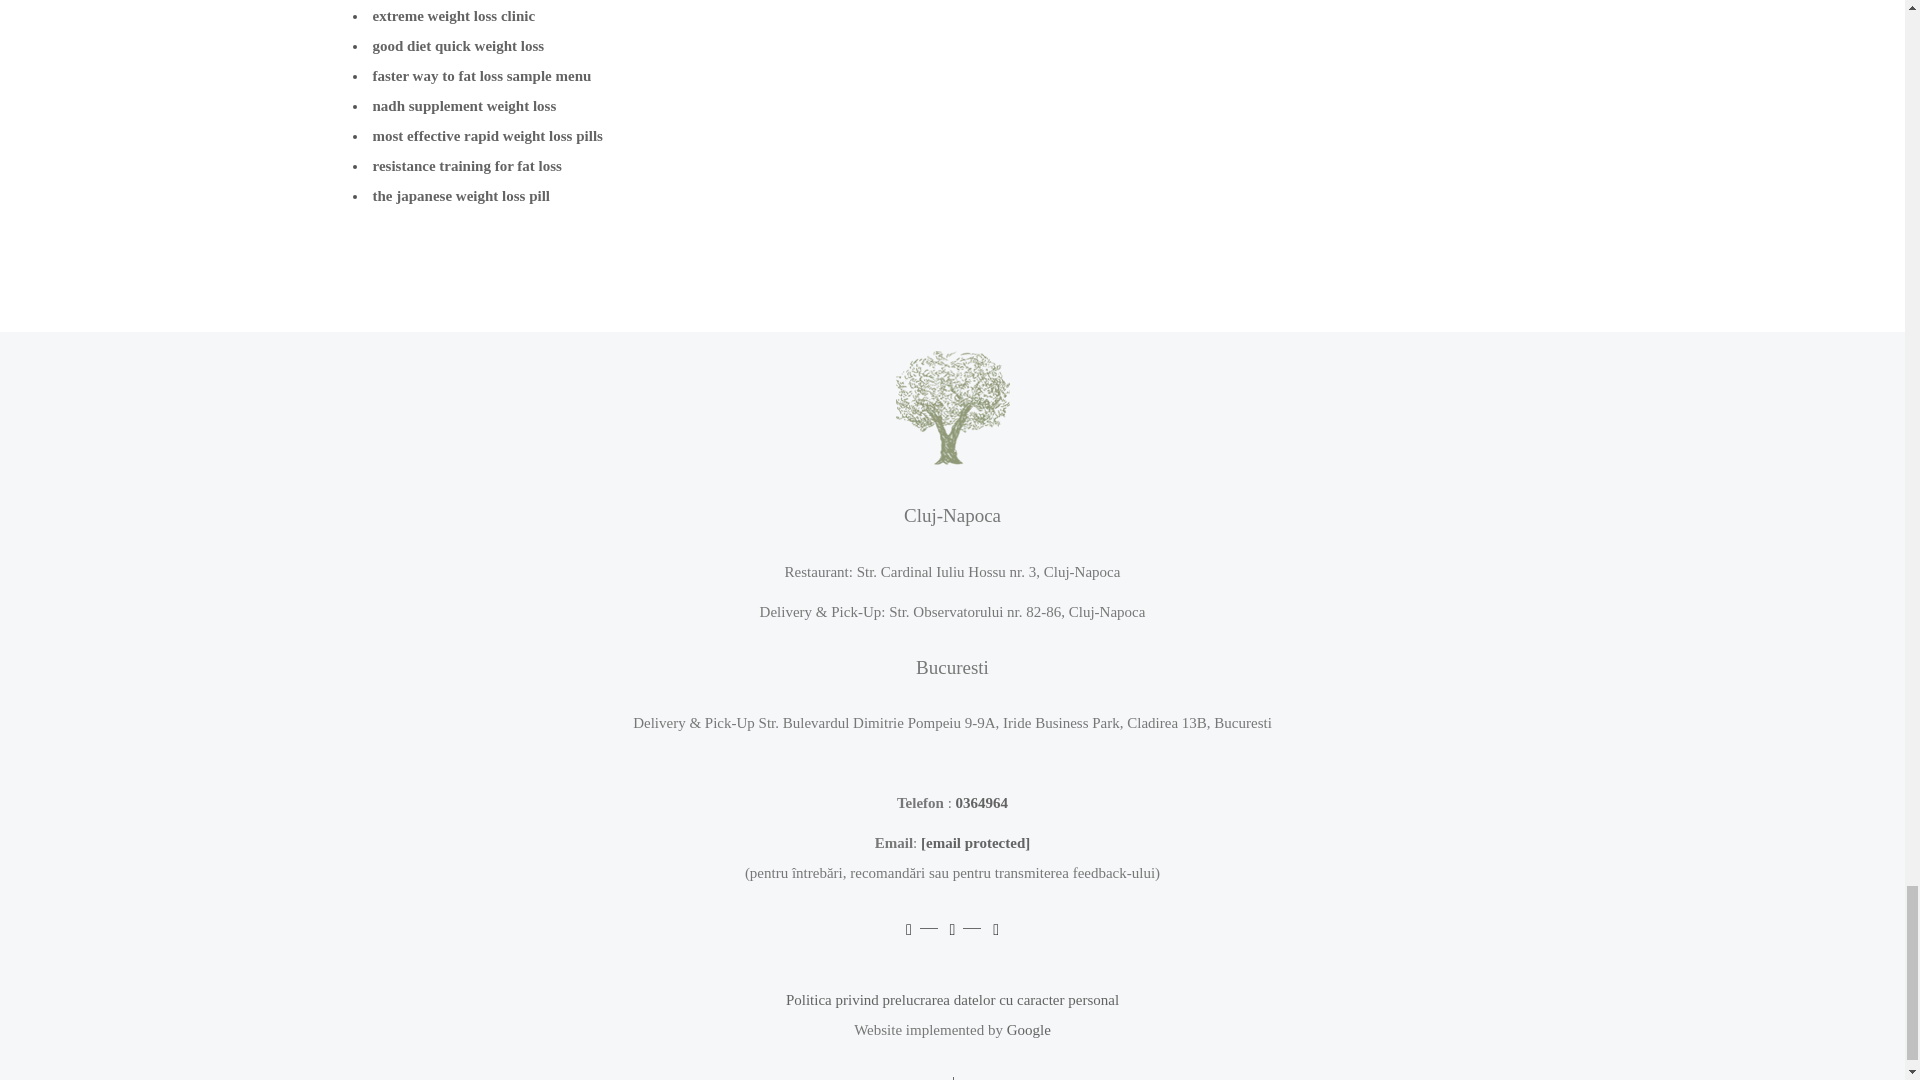 The height and width of the screenshot is (1080, 1920). Describe the element at coordinates (460, 196) in the screenshot. I see `the japanese weight loss pill` at that location.